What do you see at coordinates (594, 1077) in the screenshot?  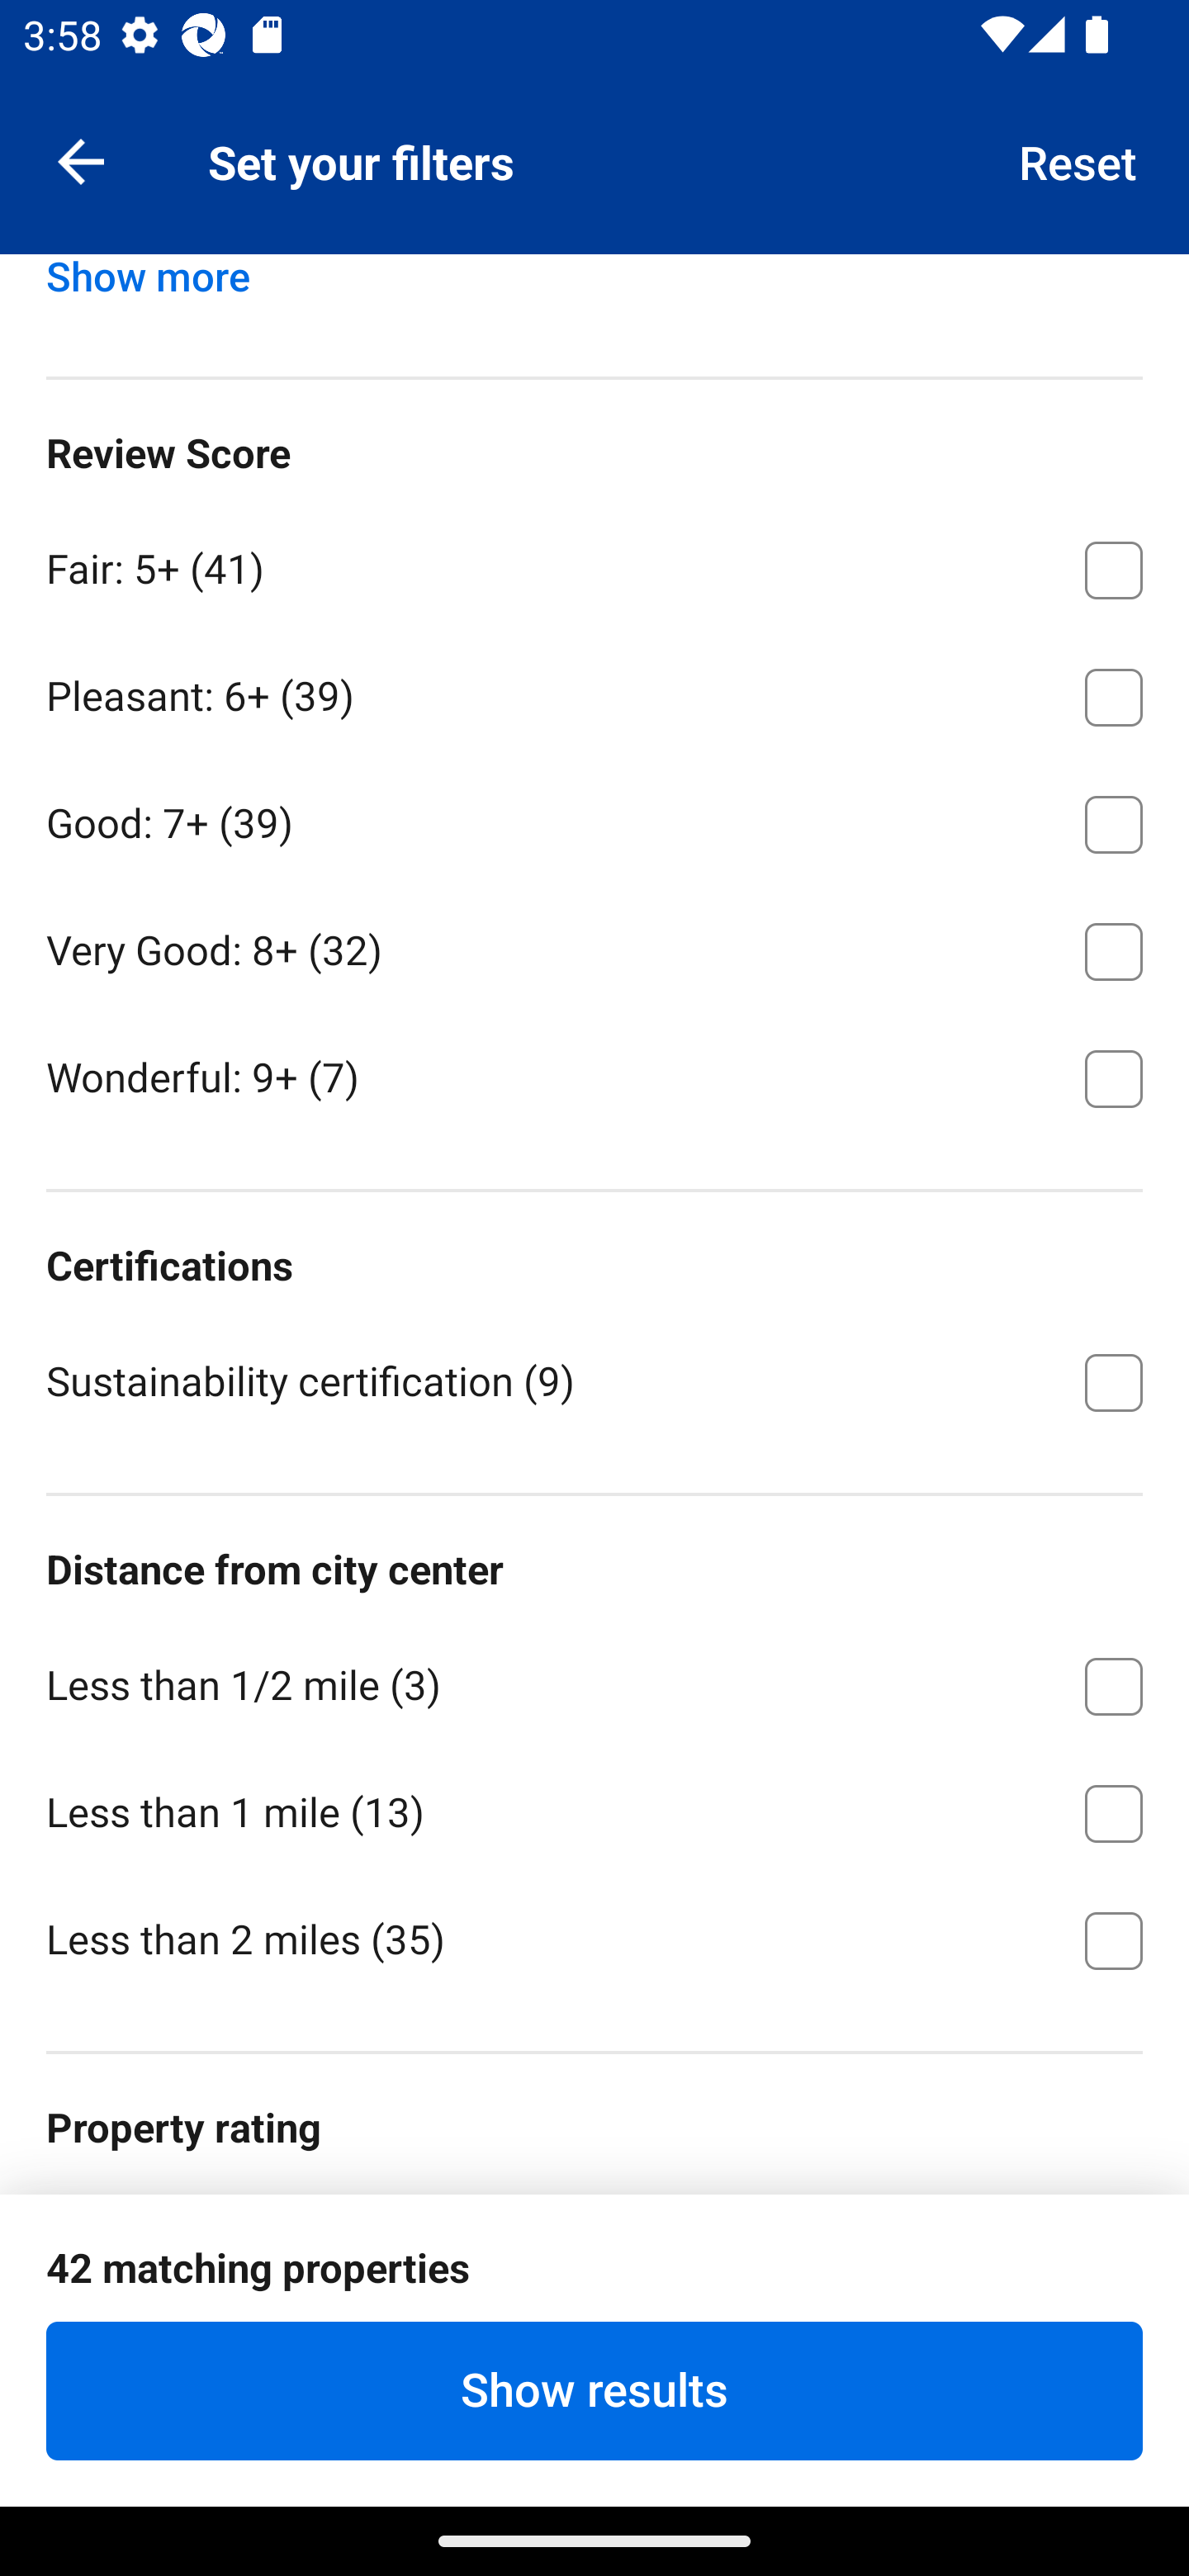 I see `Wonderful: 9+ ⁦(7)` at bounding box center [594, 1077].